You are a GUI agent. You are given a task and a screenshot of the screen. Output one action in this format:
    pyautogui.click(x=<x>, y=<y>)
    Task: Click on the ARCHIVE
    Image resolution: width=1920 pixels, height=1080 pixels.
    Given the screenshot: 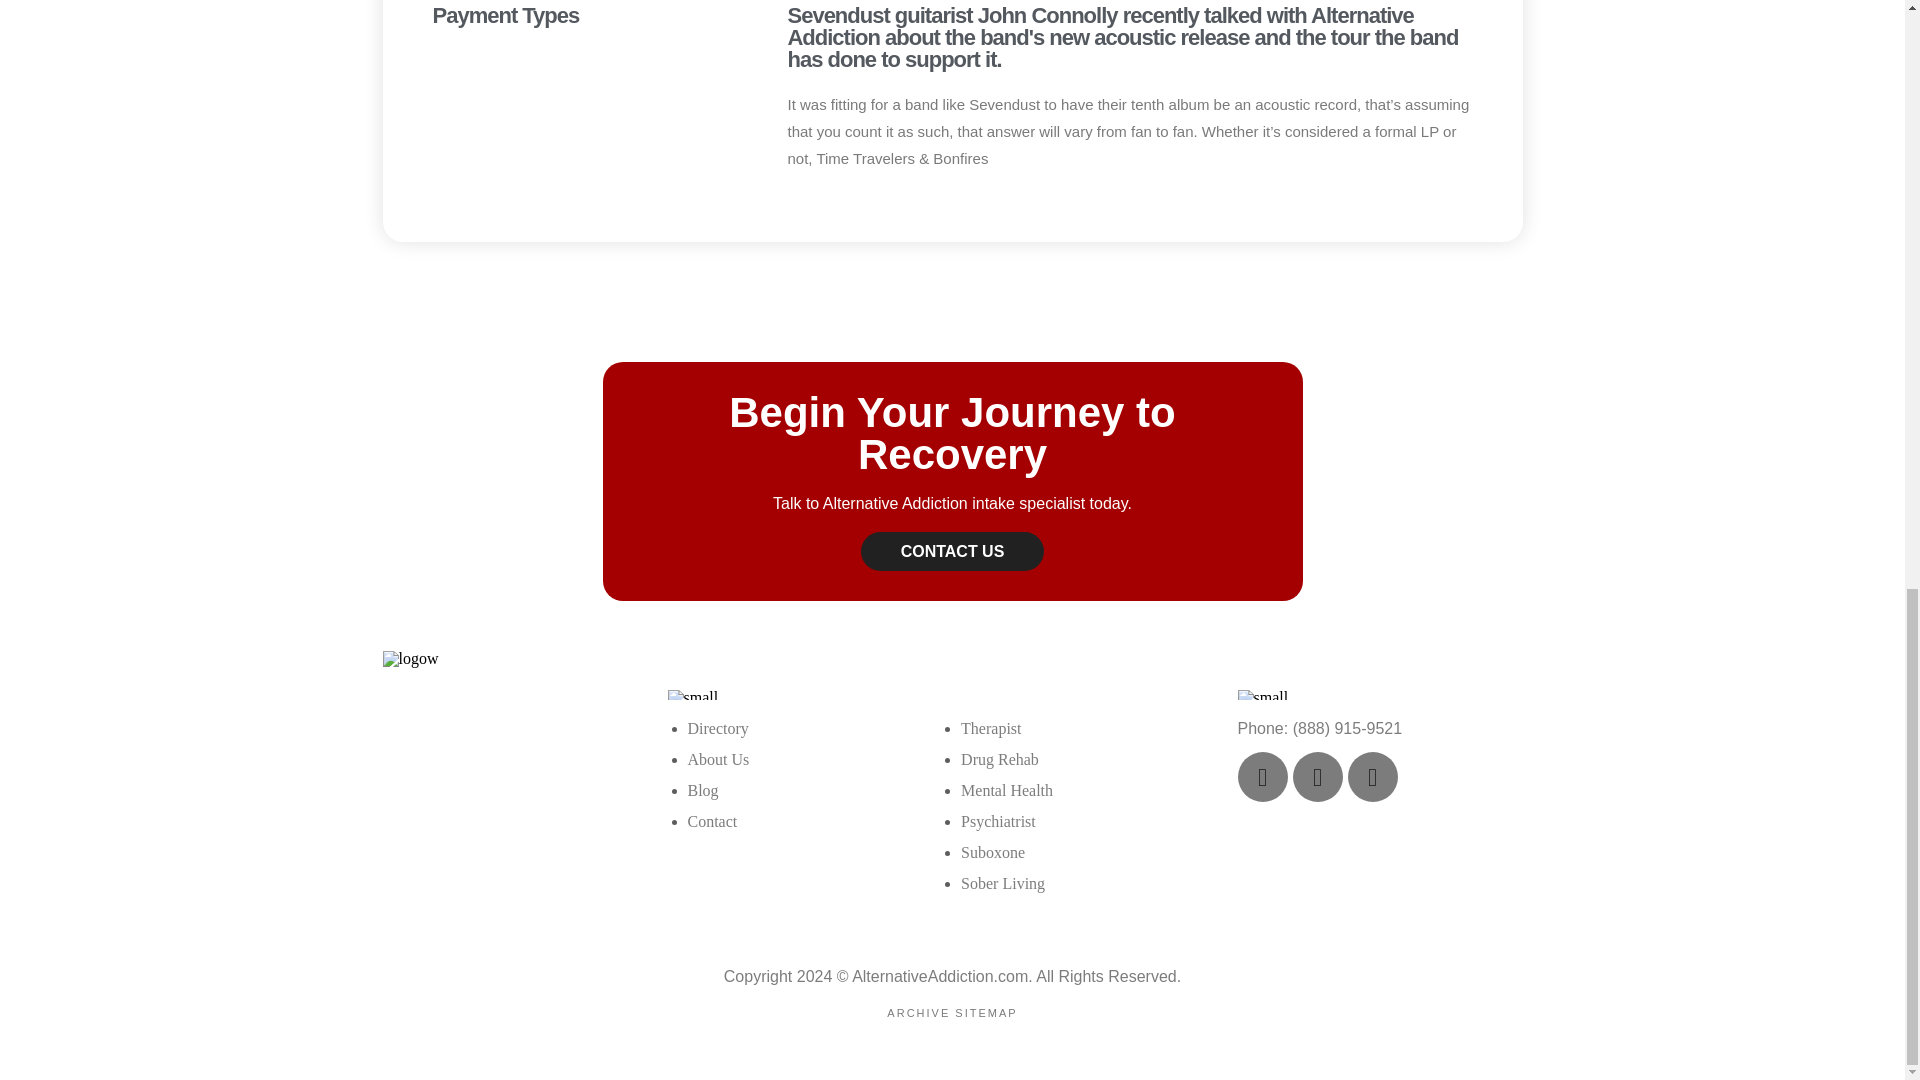 What is the action you would take?
    pyautogui.click(x=918, y=1012)
    